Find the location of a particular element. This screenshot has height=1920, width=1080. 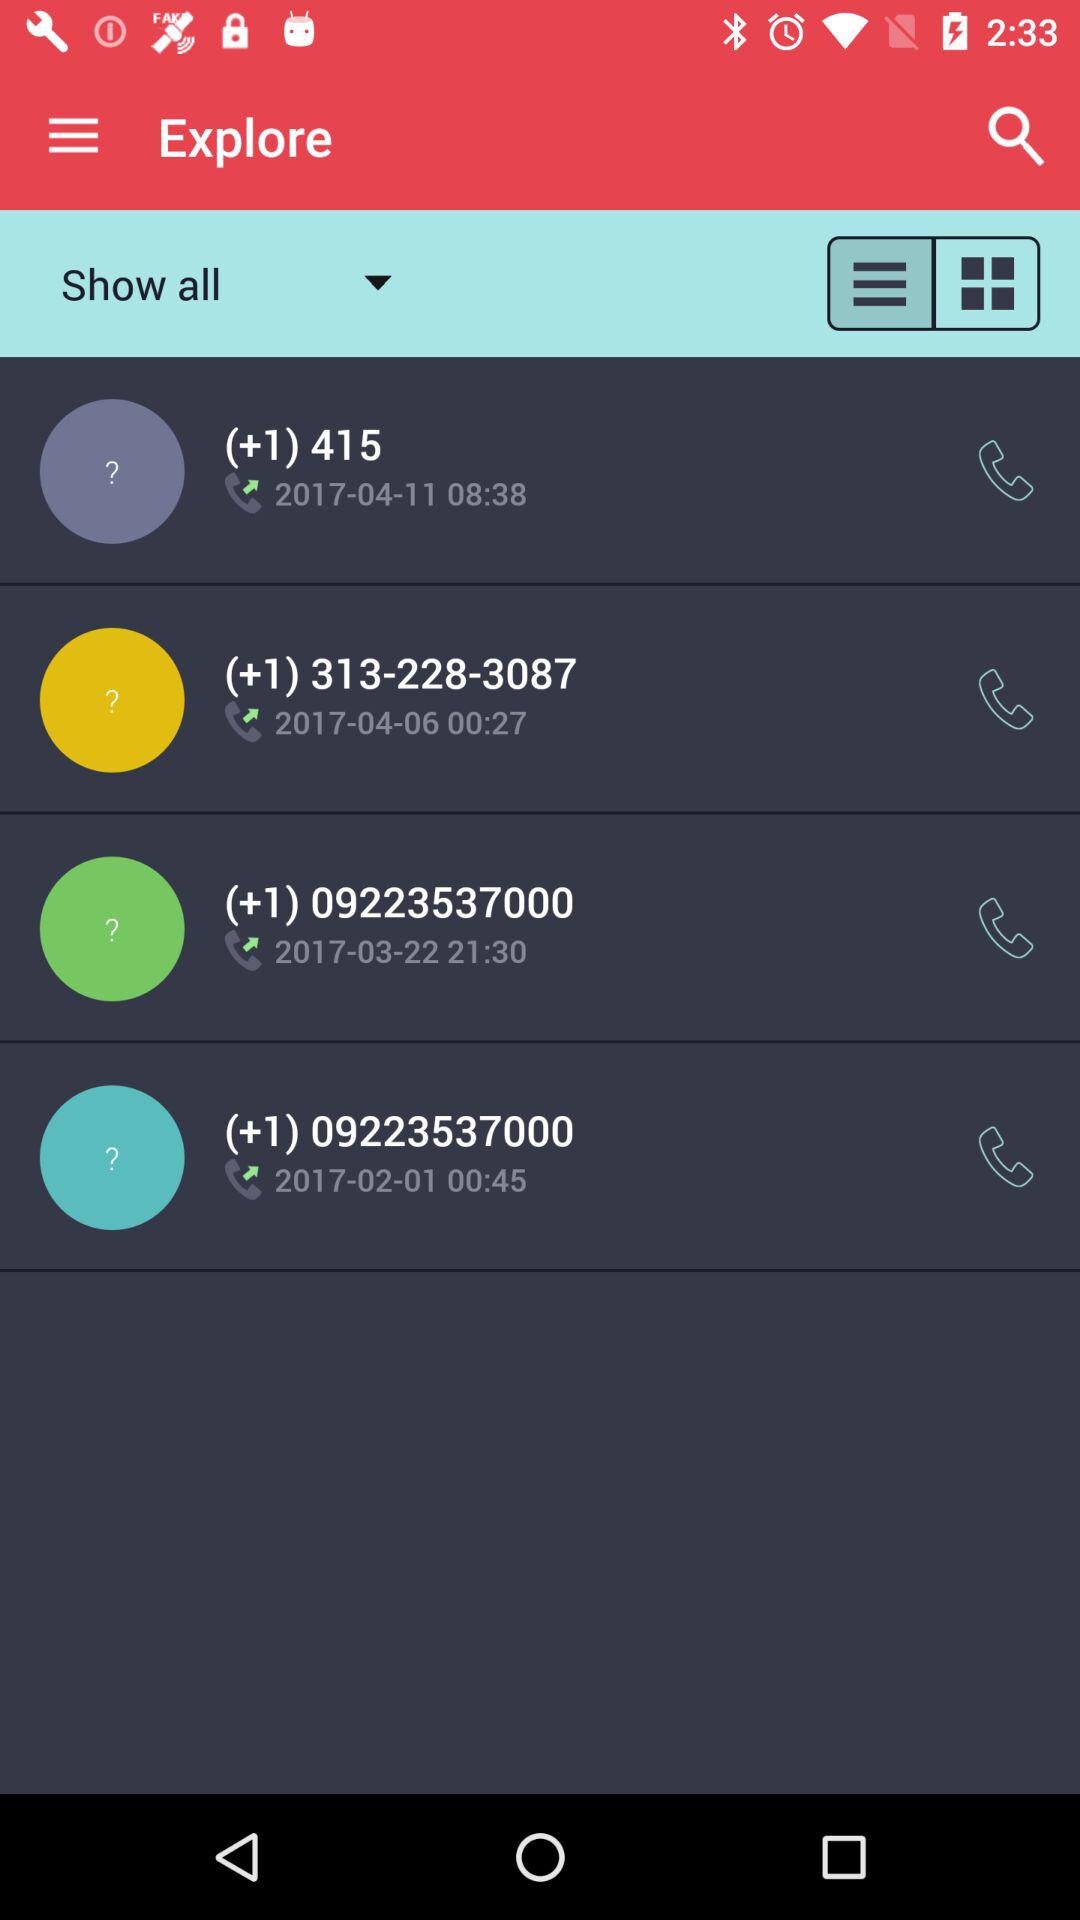

call is located at coordinates (1006, 700).